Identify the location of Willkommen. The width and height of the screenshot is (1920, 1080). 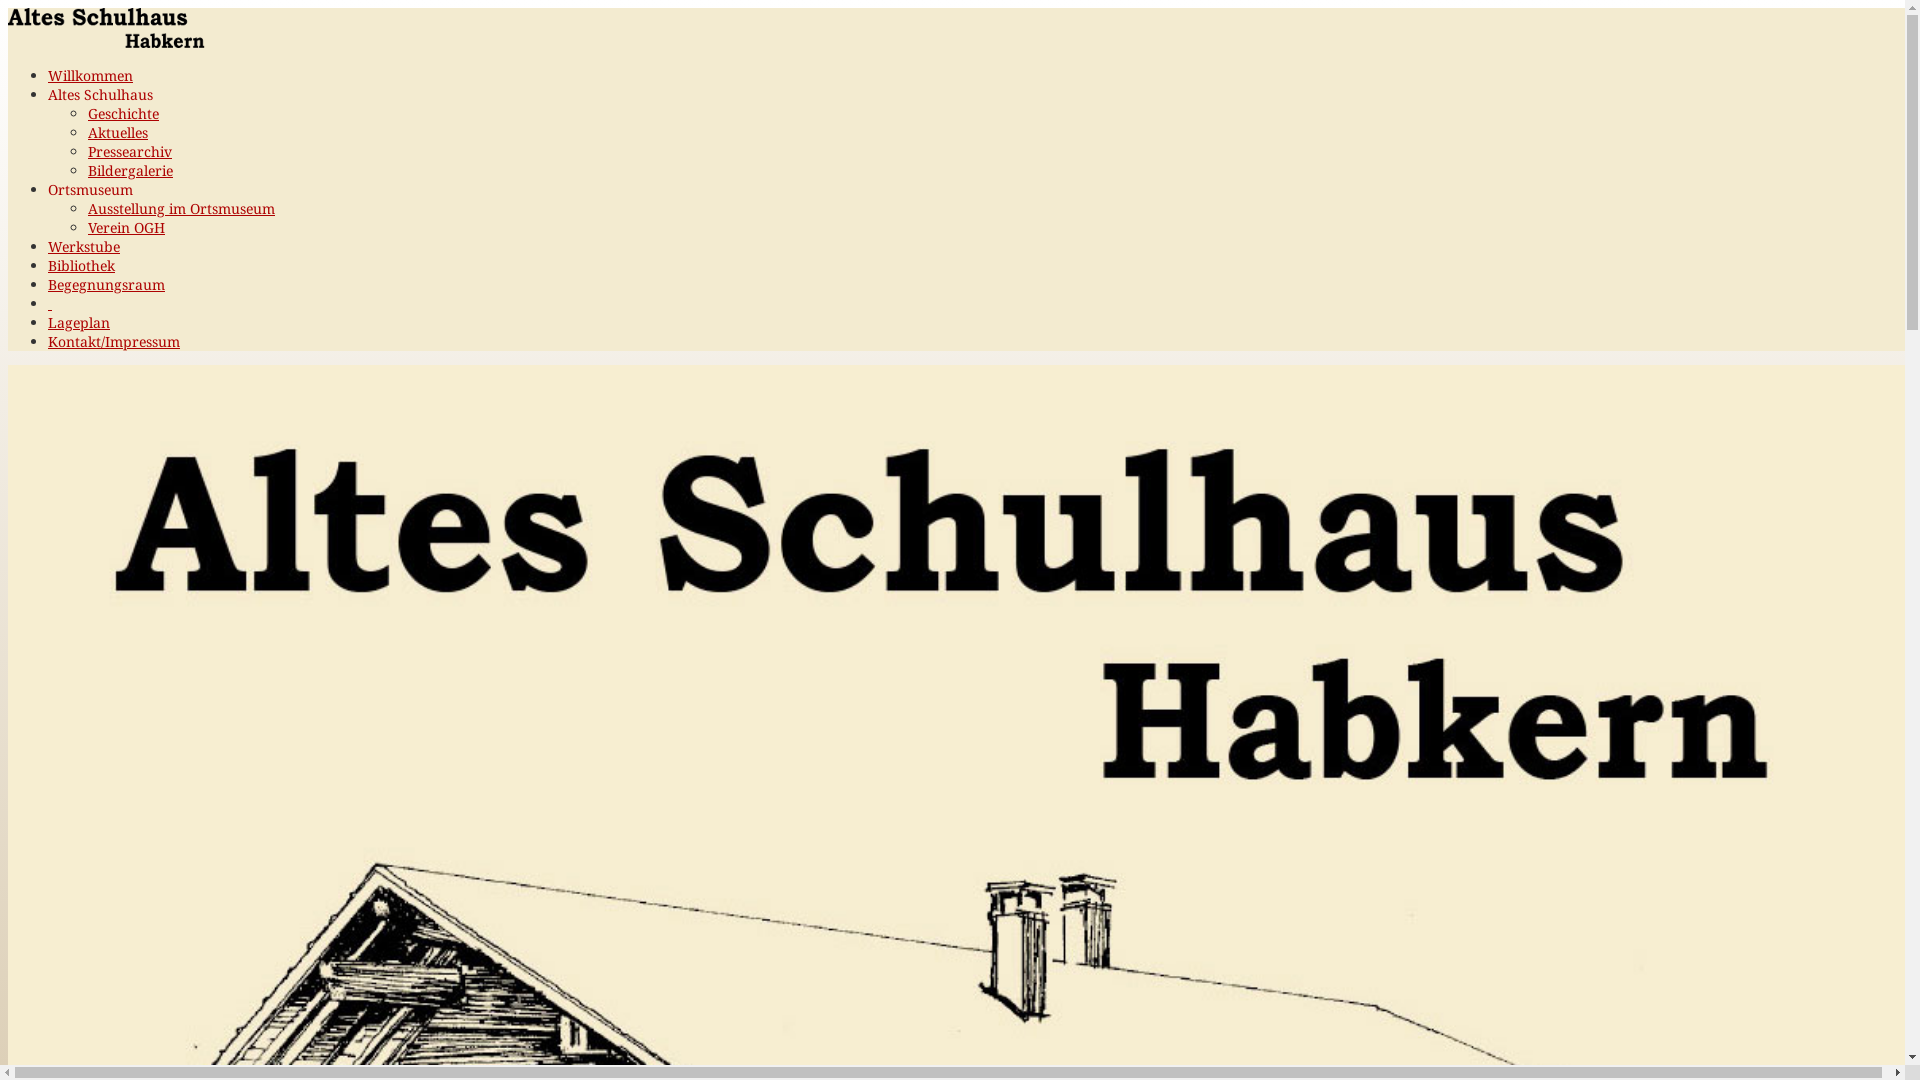
(90, 76).